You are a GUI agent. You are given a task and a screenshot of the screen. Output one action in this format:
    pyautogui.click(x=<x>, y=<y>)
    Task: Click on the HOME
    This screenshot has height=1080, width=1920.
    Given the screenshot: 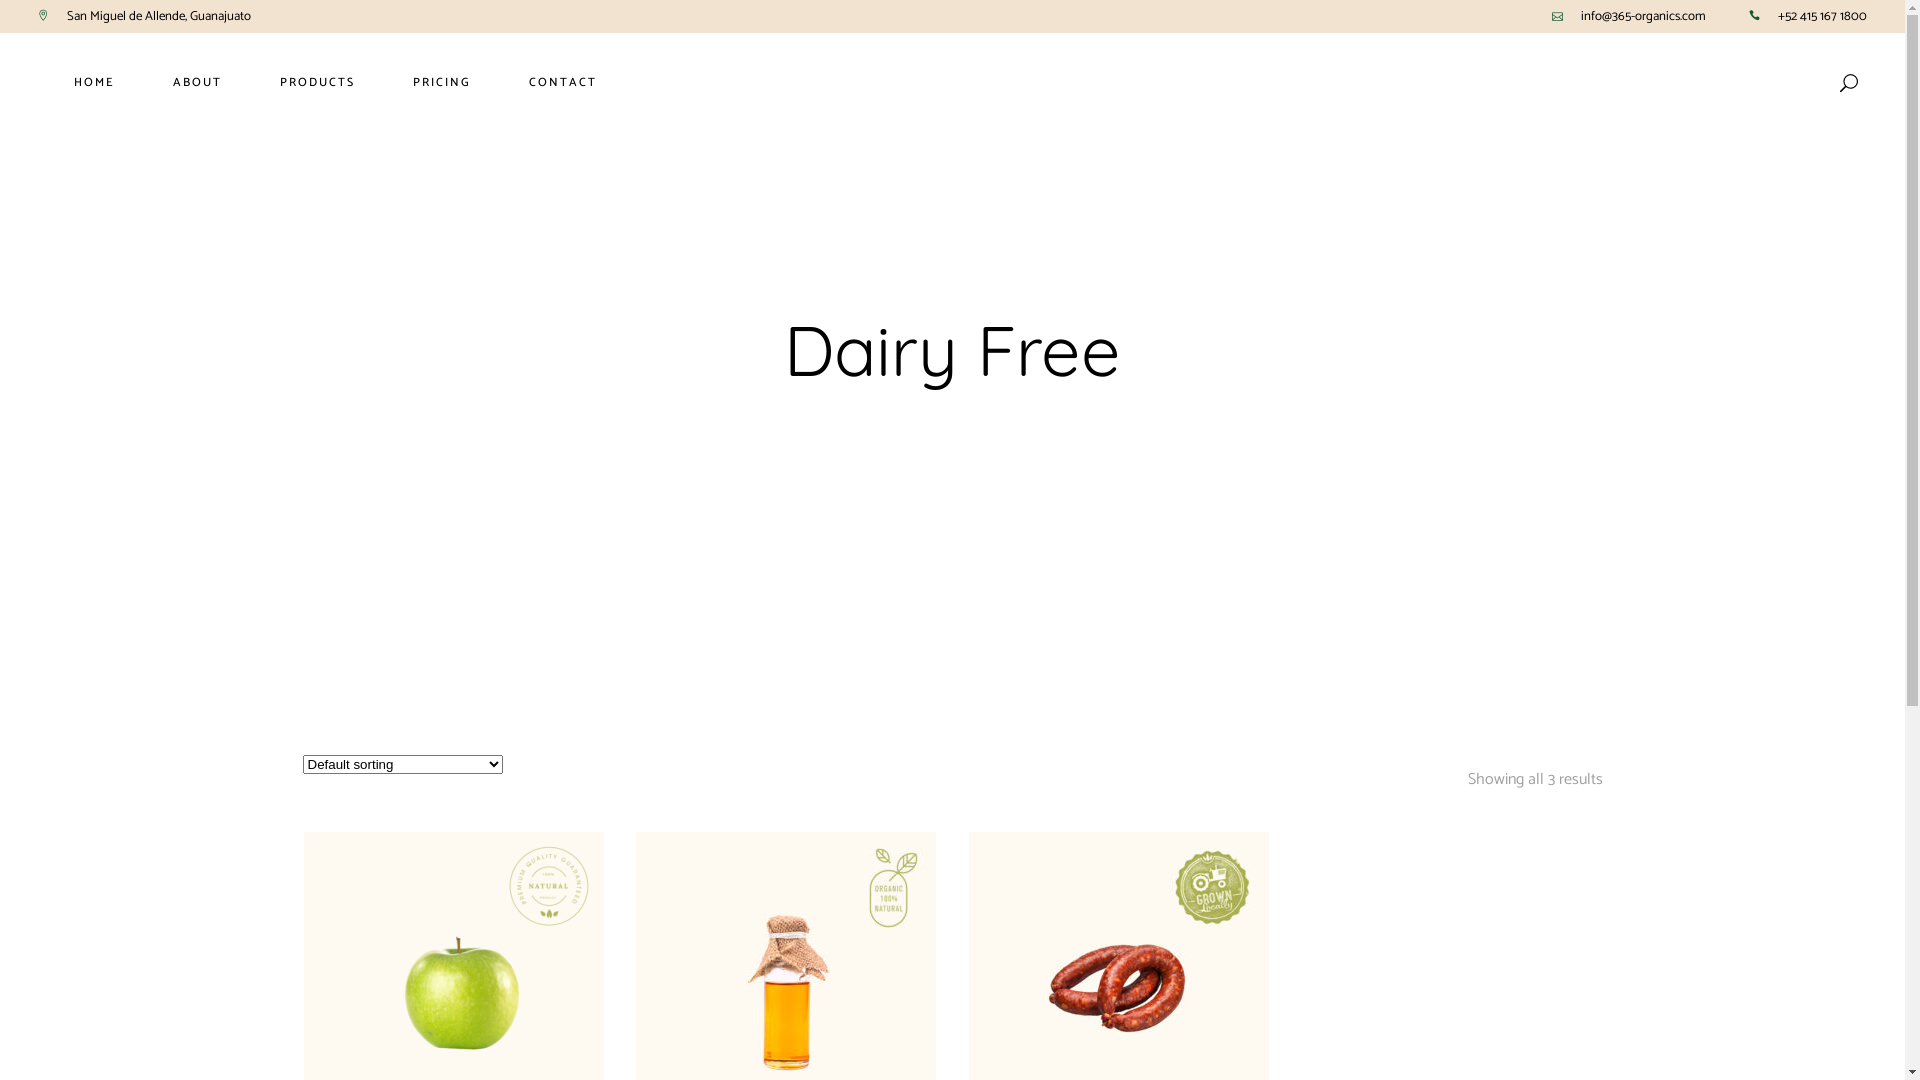 What is the action you would take?
    pyautogui.click(x=94, y=83)
    